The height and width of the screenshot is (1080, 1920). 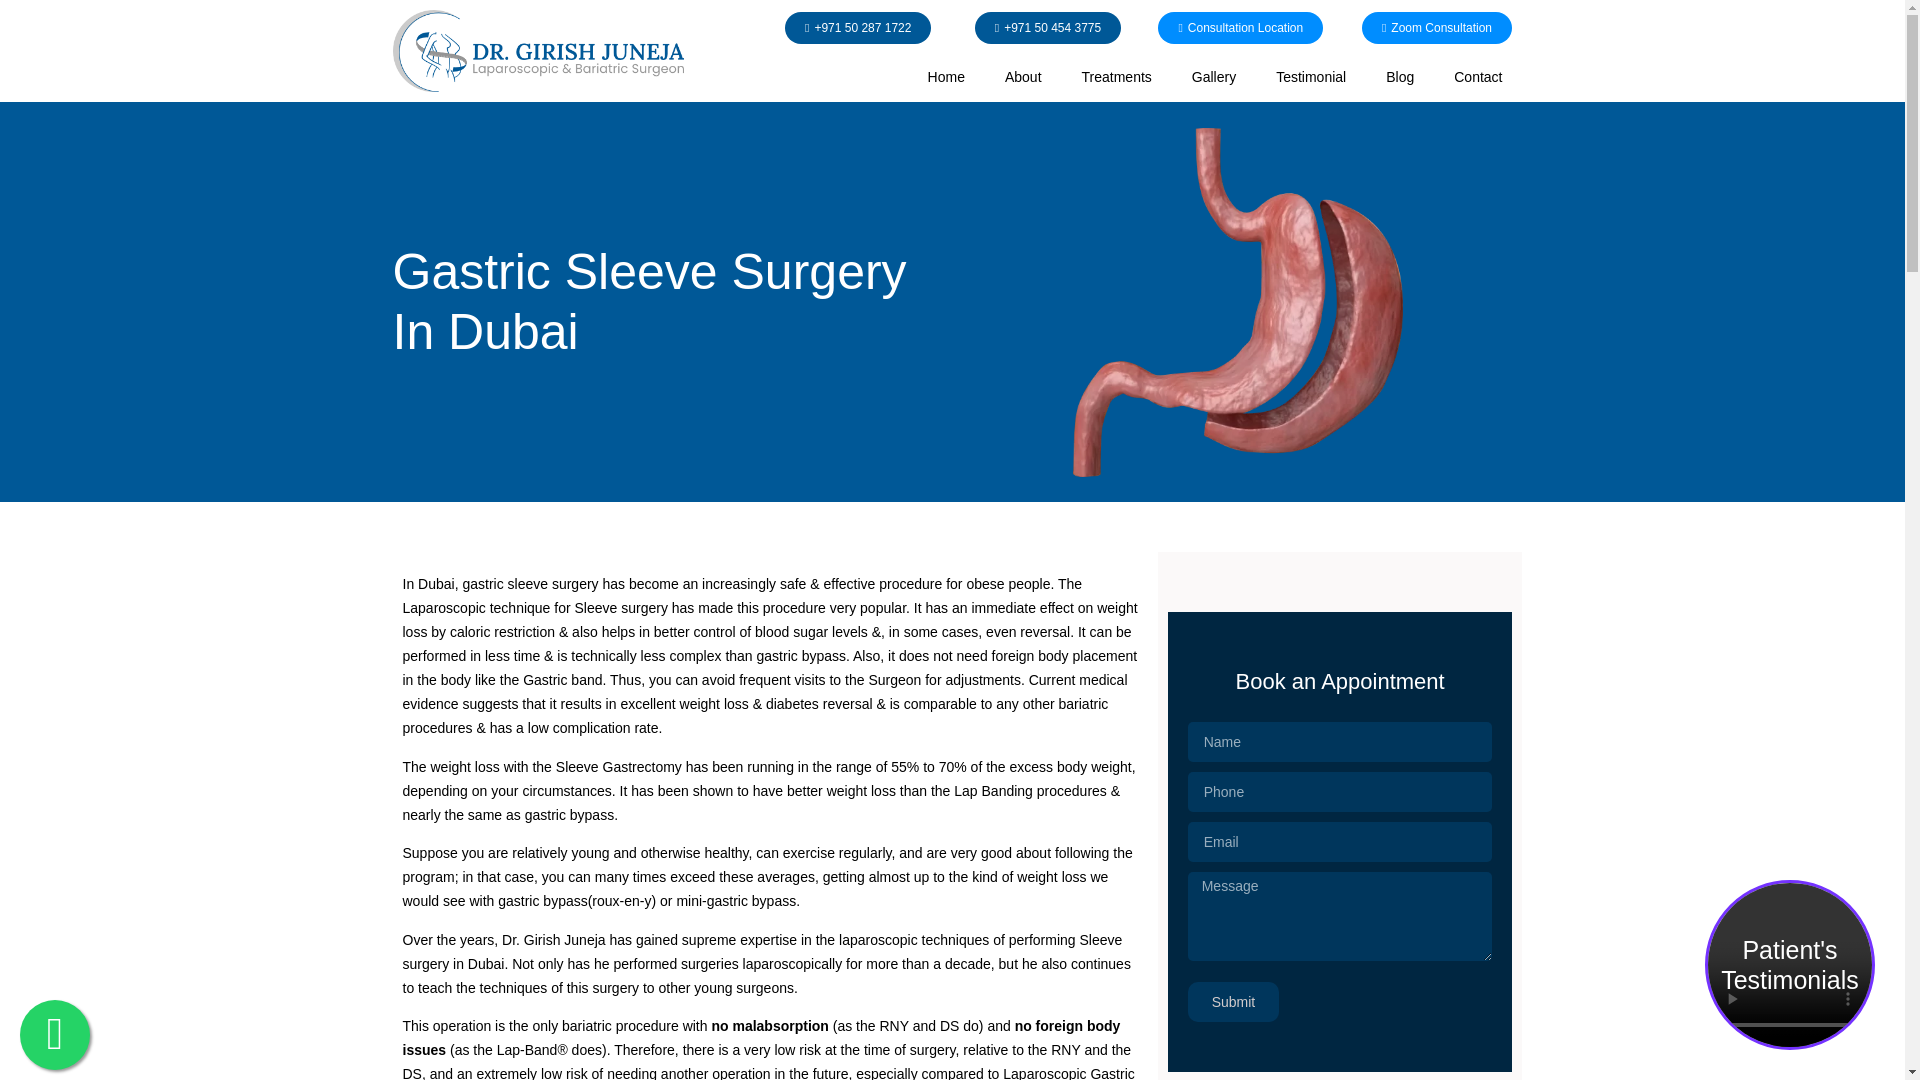 What do you see at coordinates (1116, 77) in the screenshot?
I see `Treatments` at bounding box center [1116, 77].